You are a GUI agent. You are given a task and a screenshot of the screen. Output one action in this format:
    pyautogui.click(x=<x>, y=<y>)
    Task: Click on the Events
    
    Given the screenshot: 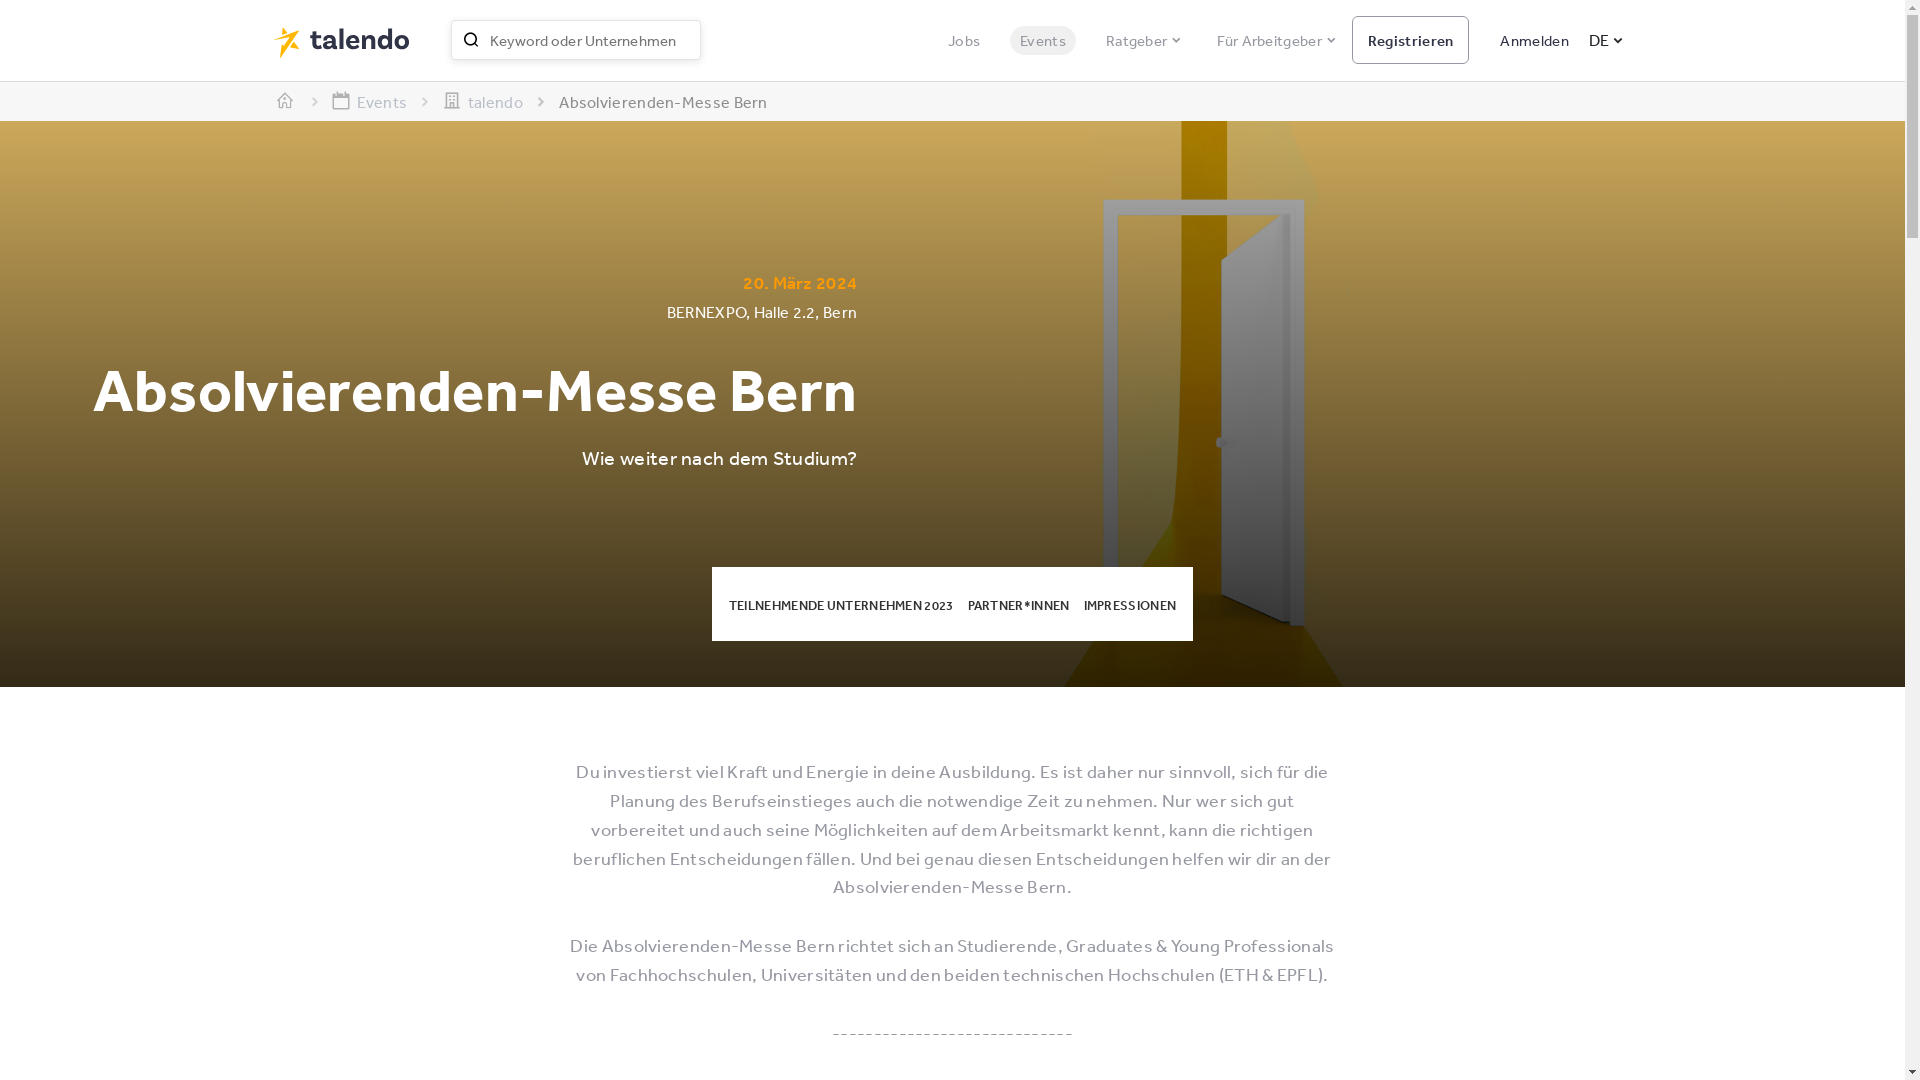 What is the action you would take?
    pyautogui.click(x=380, y=102)
    